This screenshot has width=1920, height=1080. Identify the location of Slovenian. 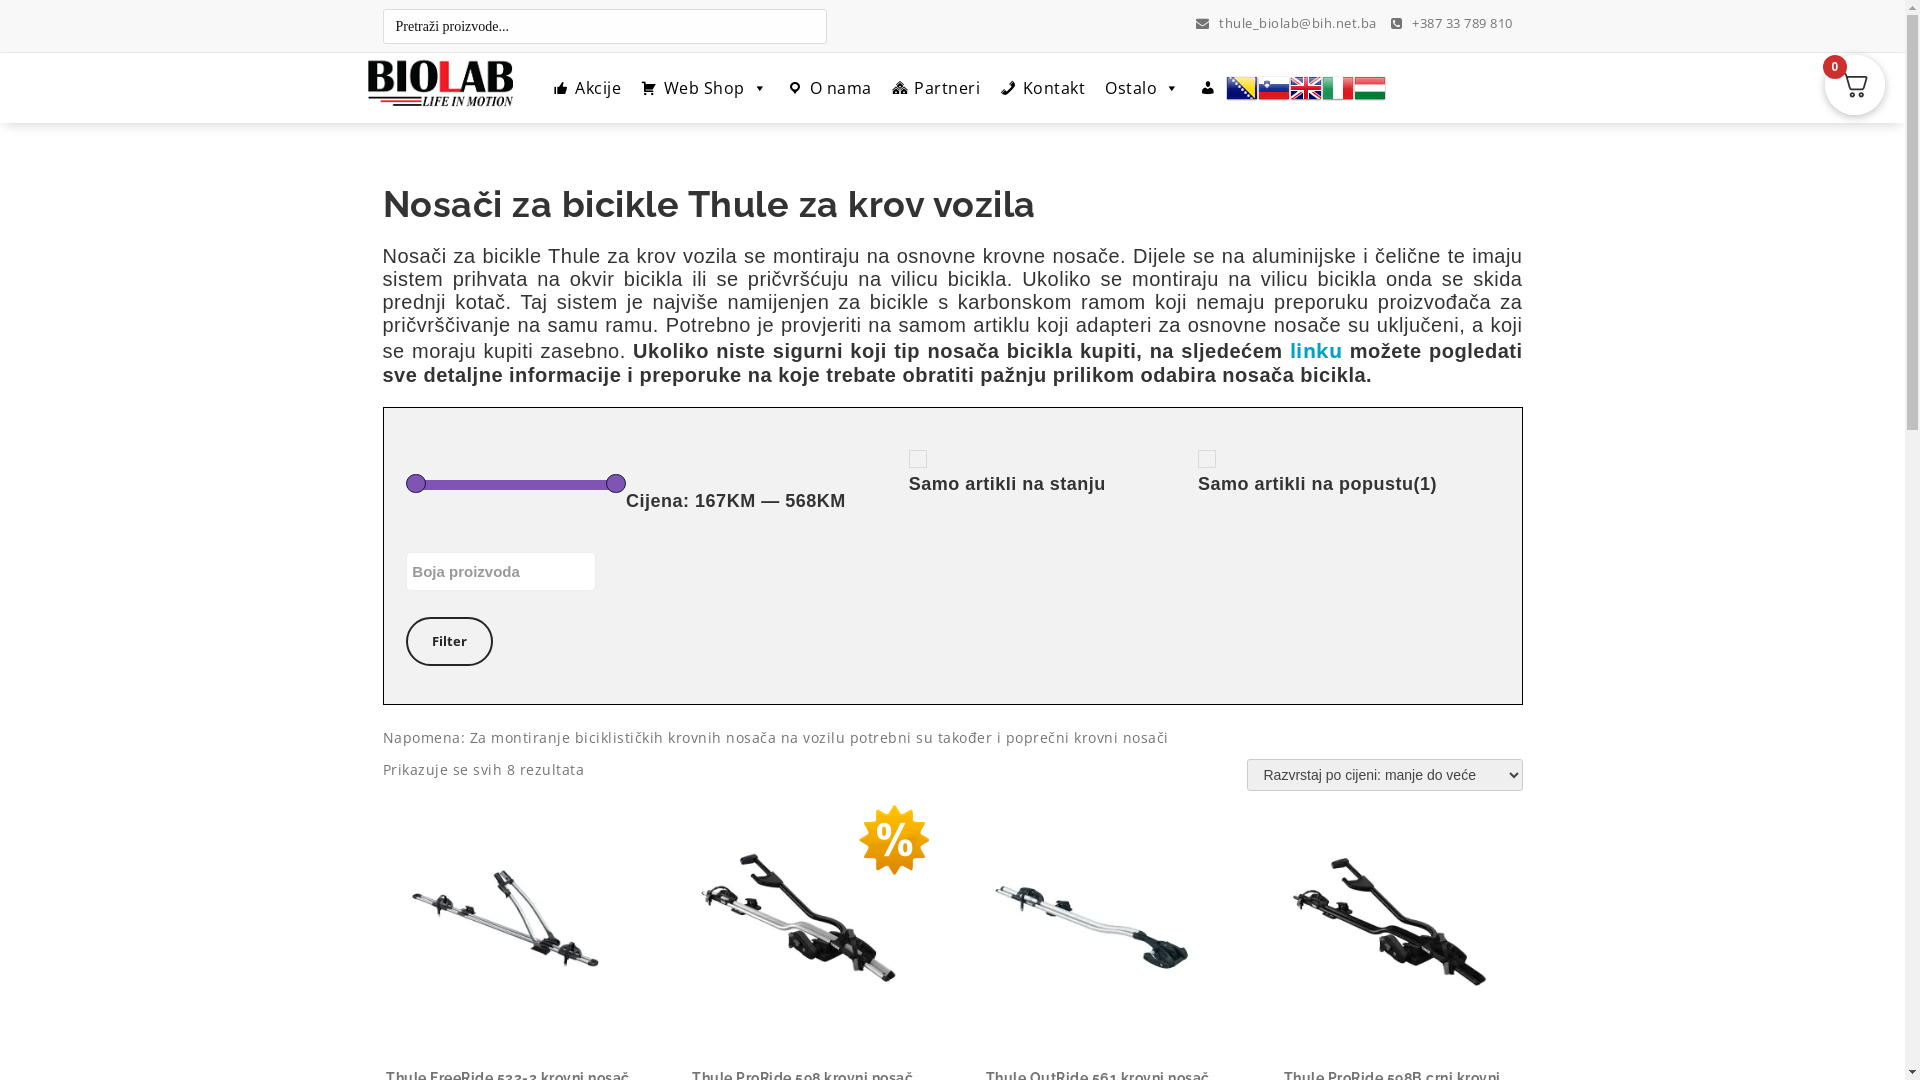
(1274, 88).